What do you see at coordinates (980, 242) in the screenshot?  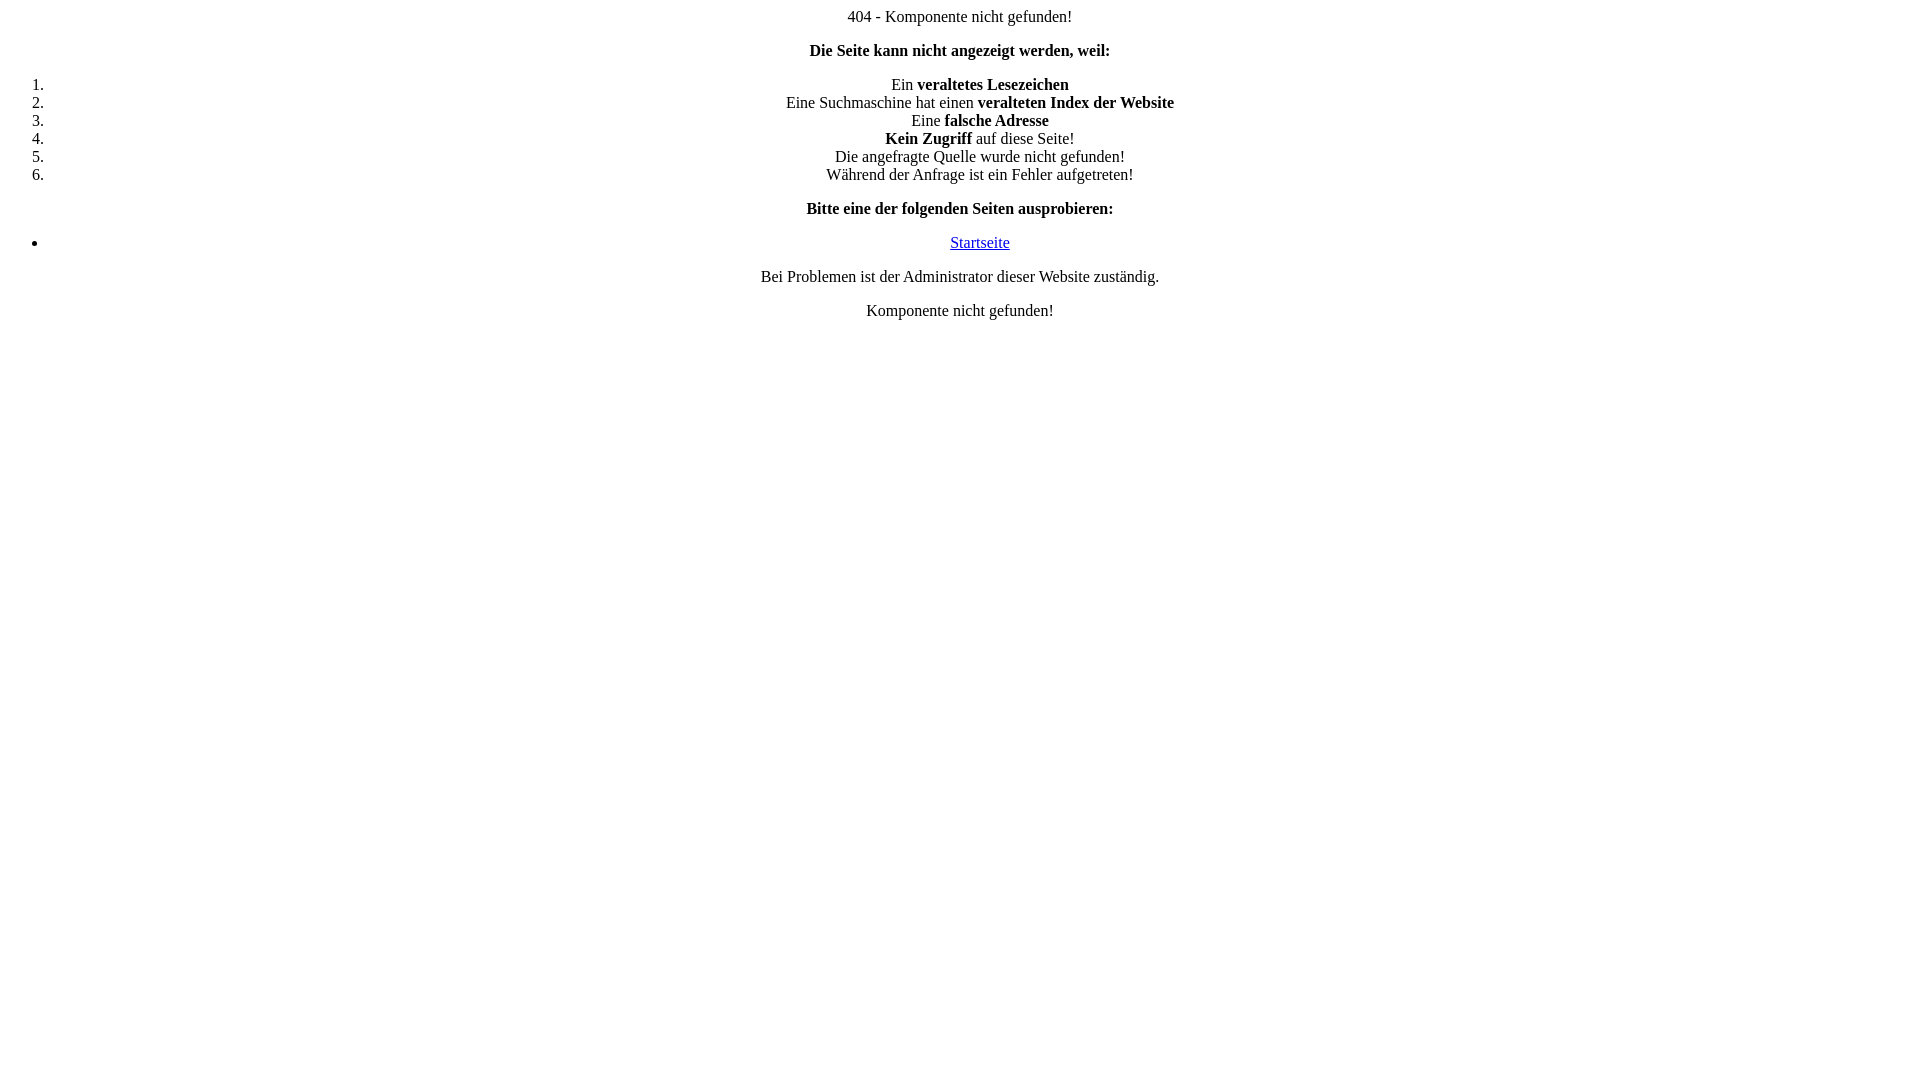 I see `Startseite` at bounding box center [980, 242].